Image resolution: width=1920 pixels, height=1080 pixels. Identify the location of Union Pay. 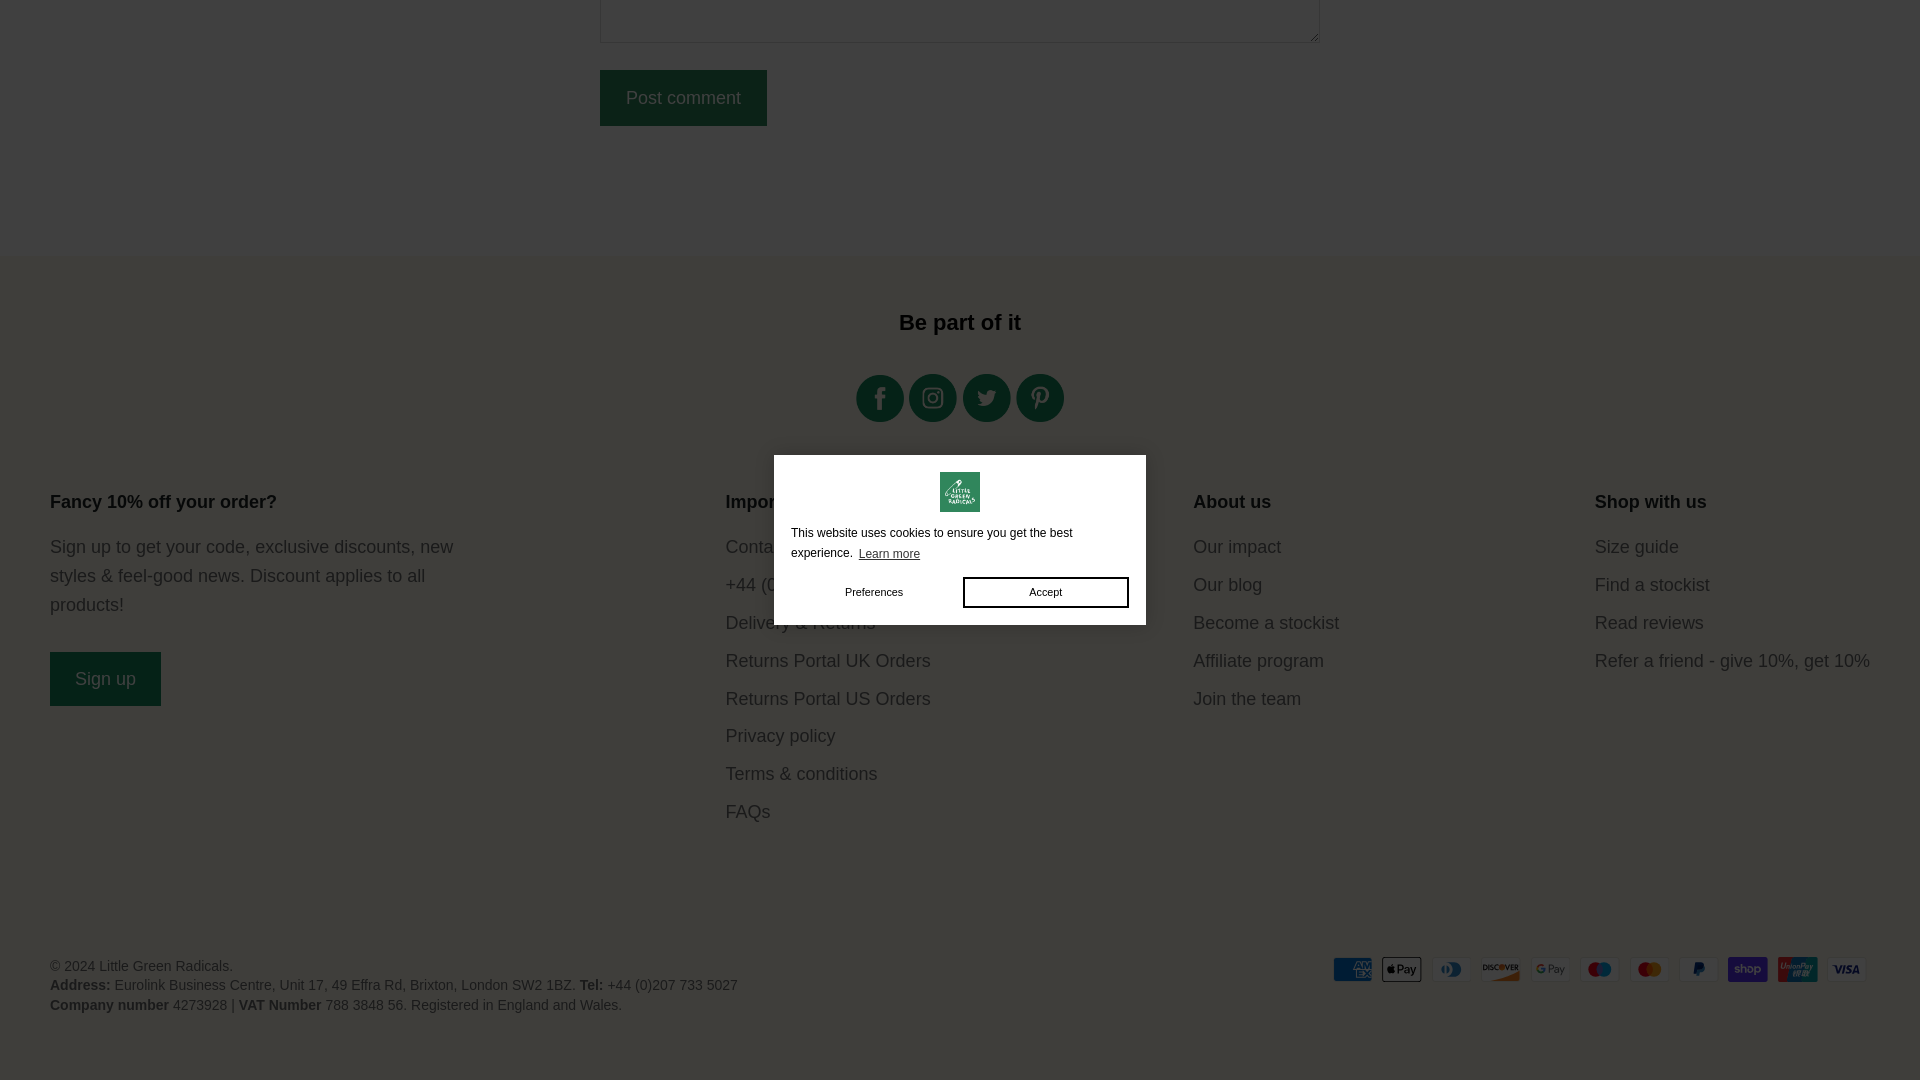
(1798, 968).